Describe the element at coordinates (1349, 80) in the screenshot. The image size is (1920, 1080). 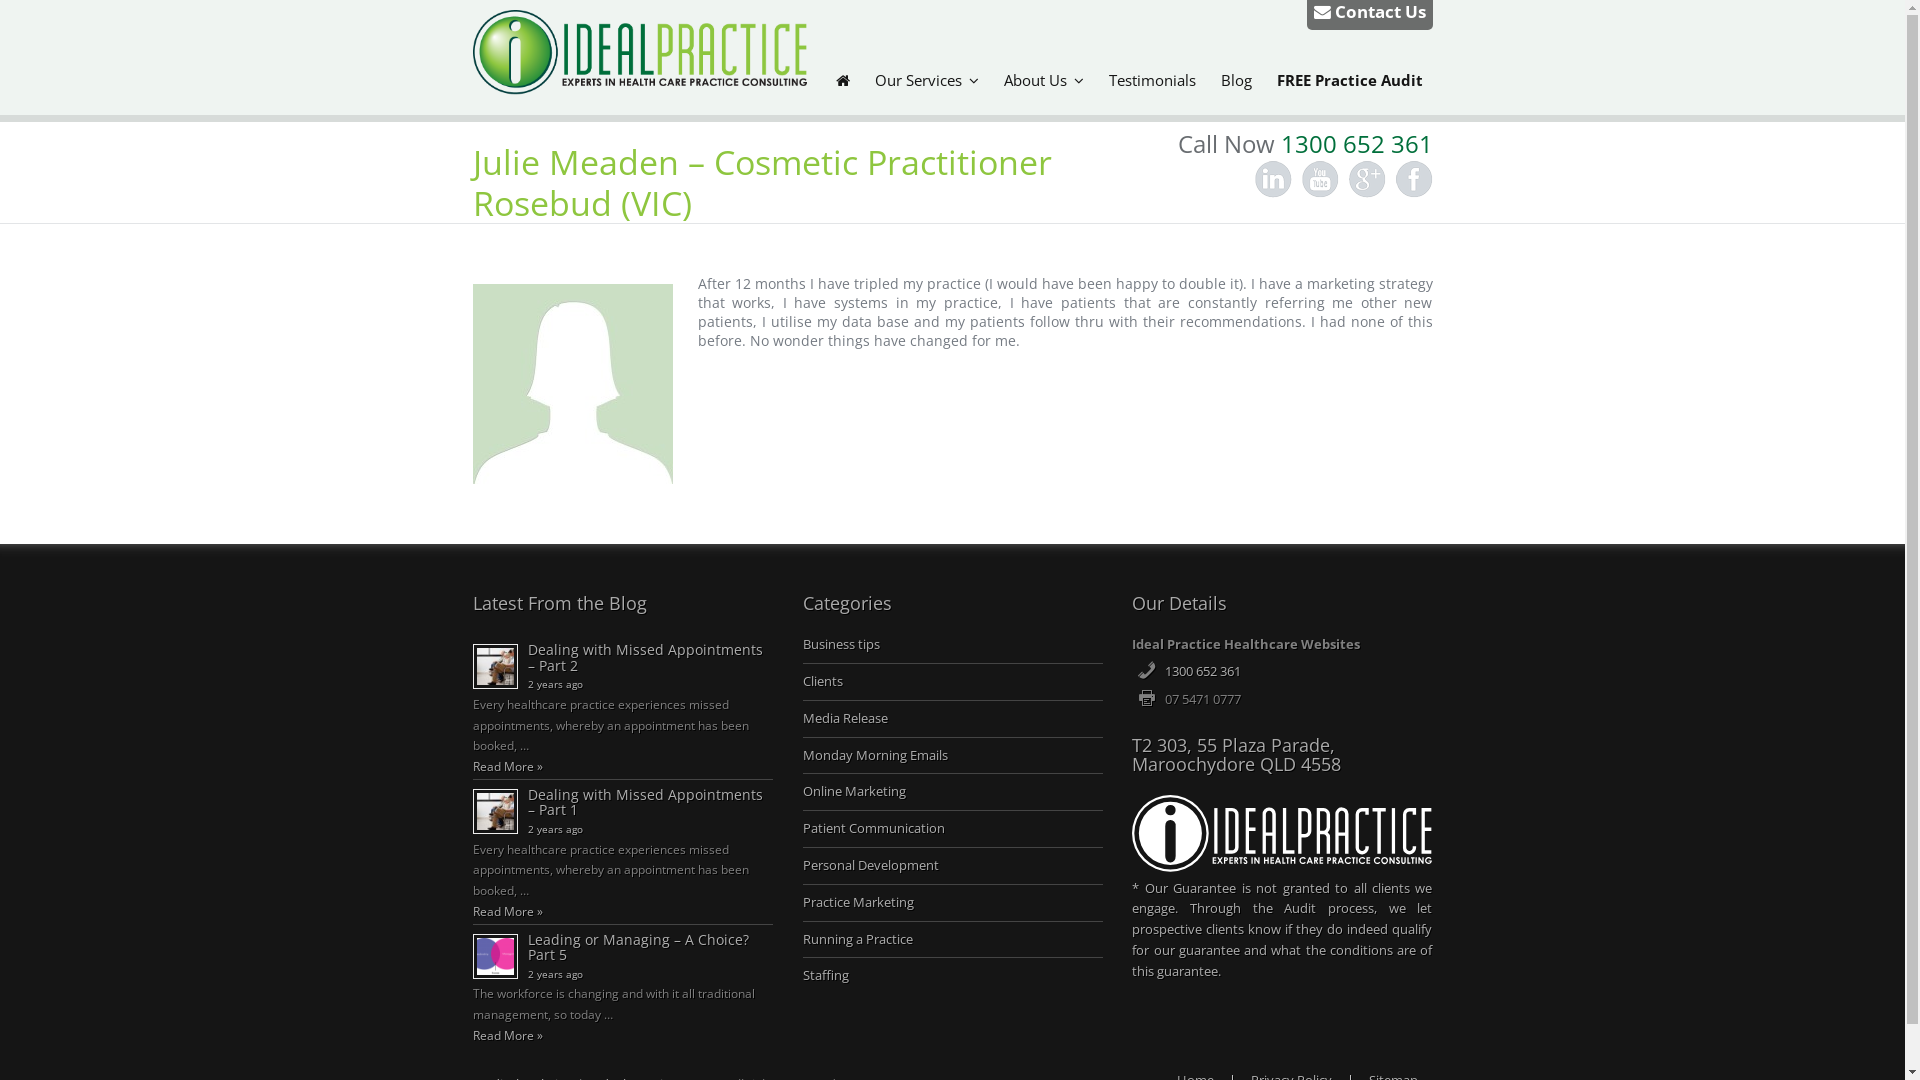
I see `FREE Practice Audit` at that location.